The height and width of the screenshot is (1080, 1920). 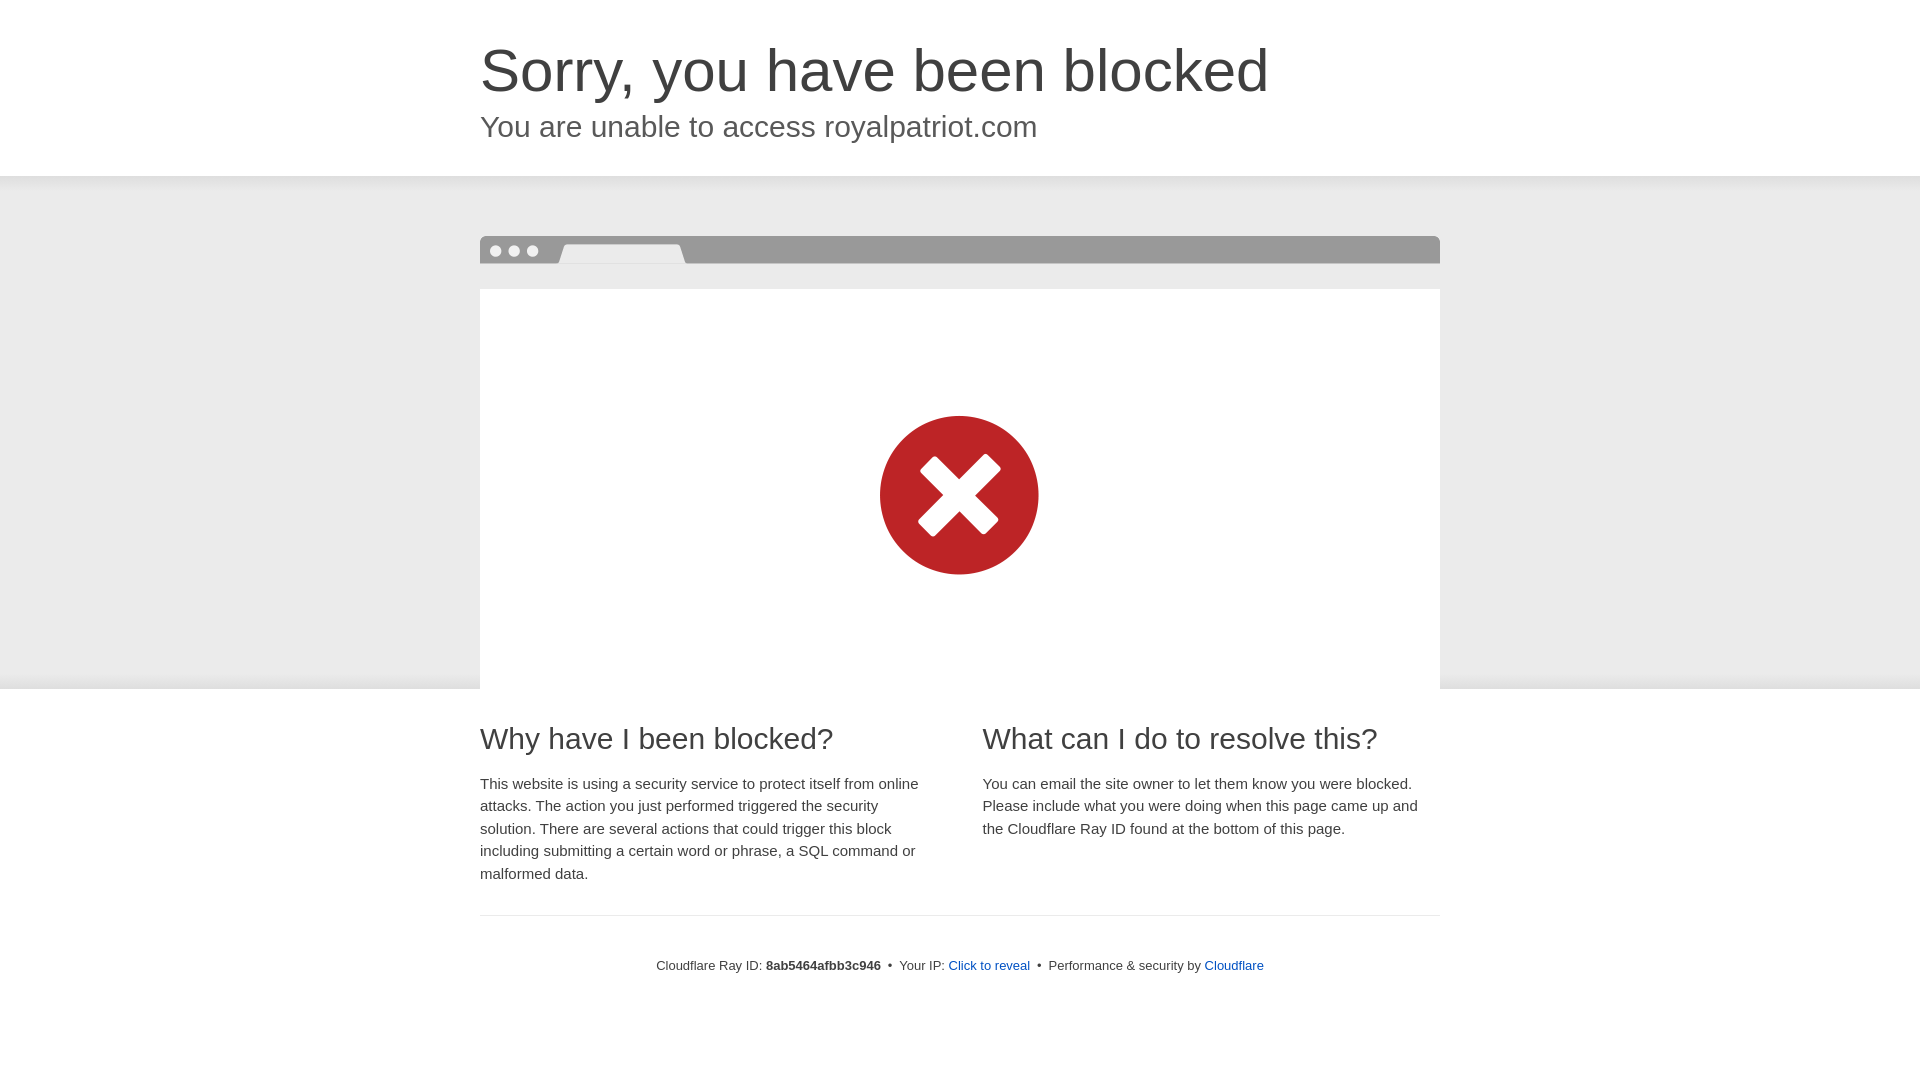 I want to click on Cloudflare, so click(x=1234, y=965).